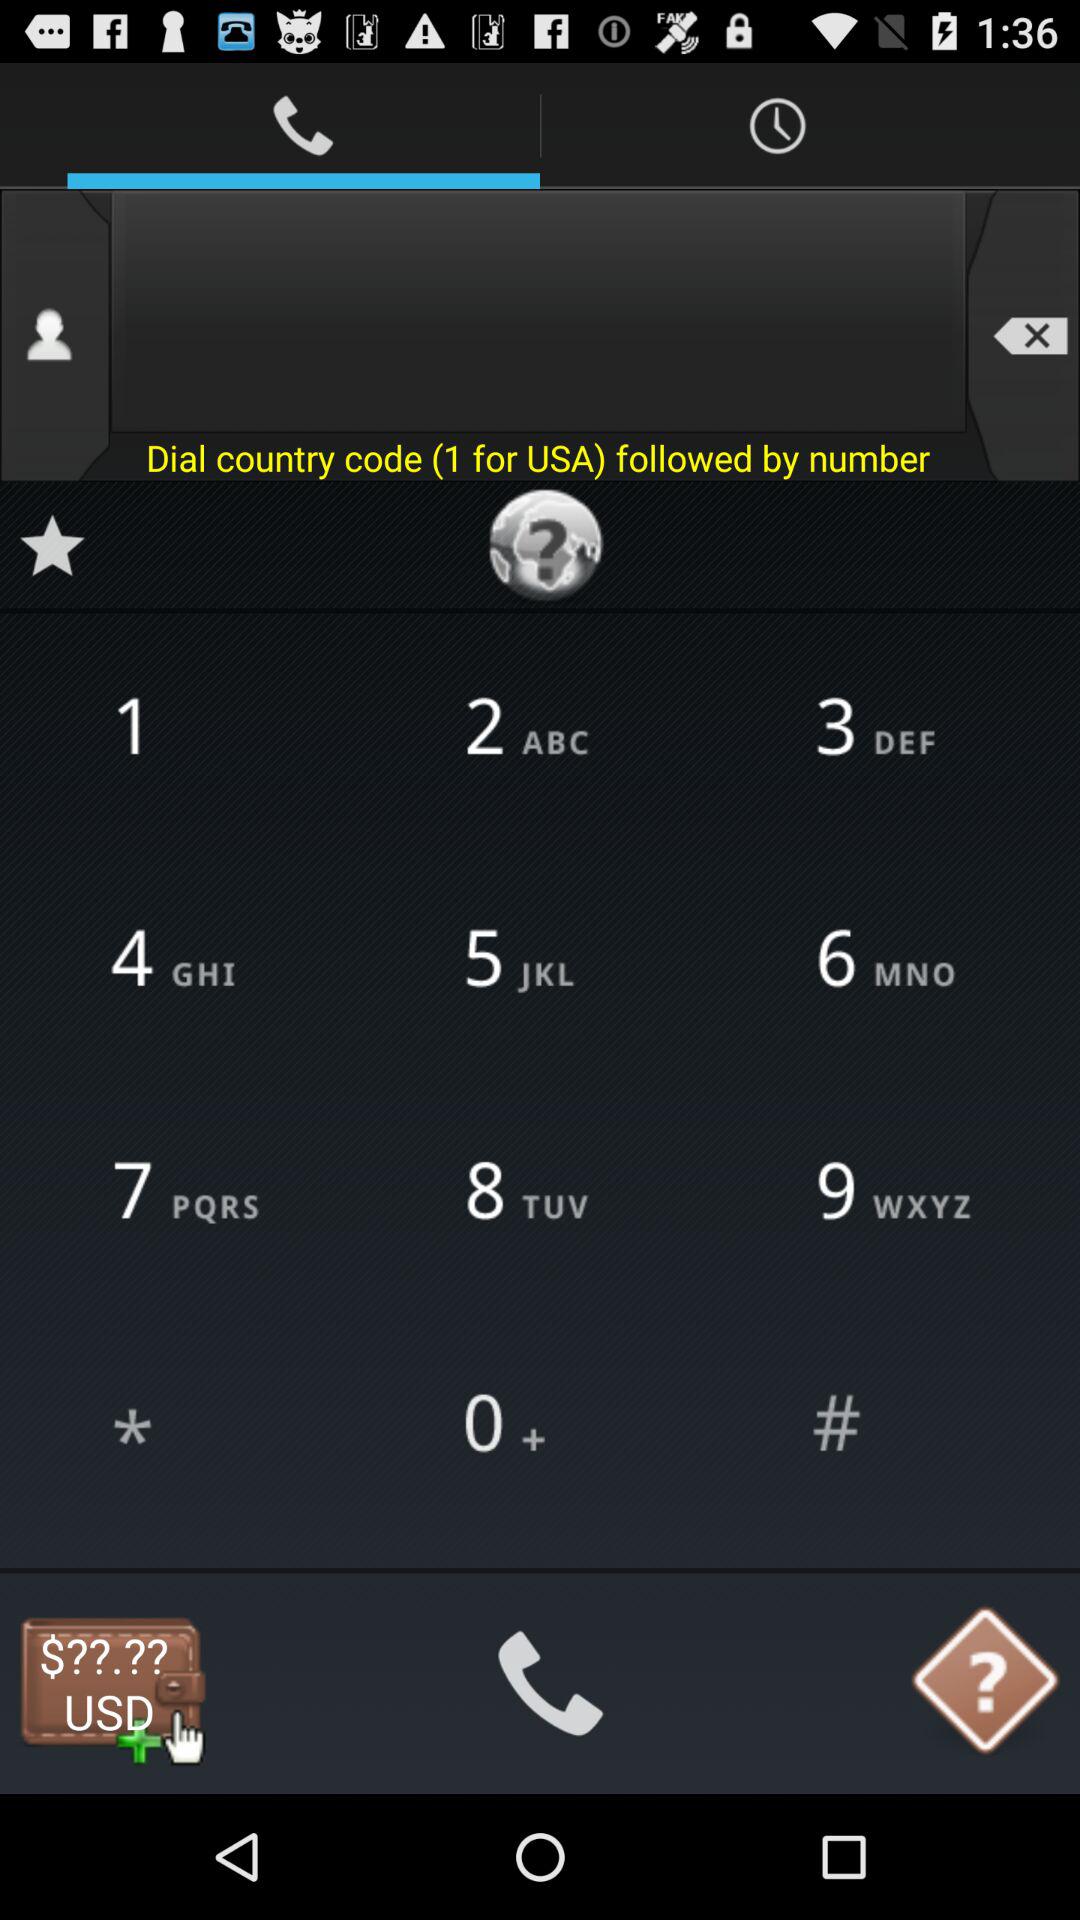 The height and width of the screenshot is (1920, 1080). What do you see at coordinates (190, 1193) in the screenshot?
I see `click on the number 7` at bounding box center [190, 1193].